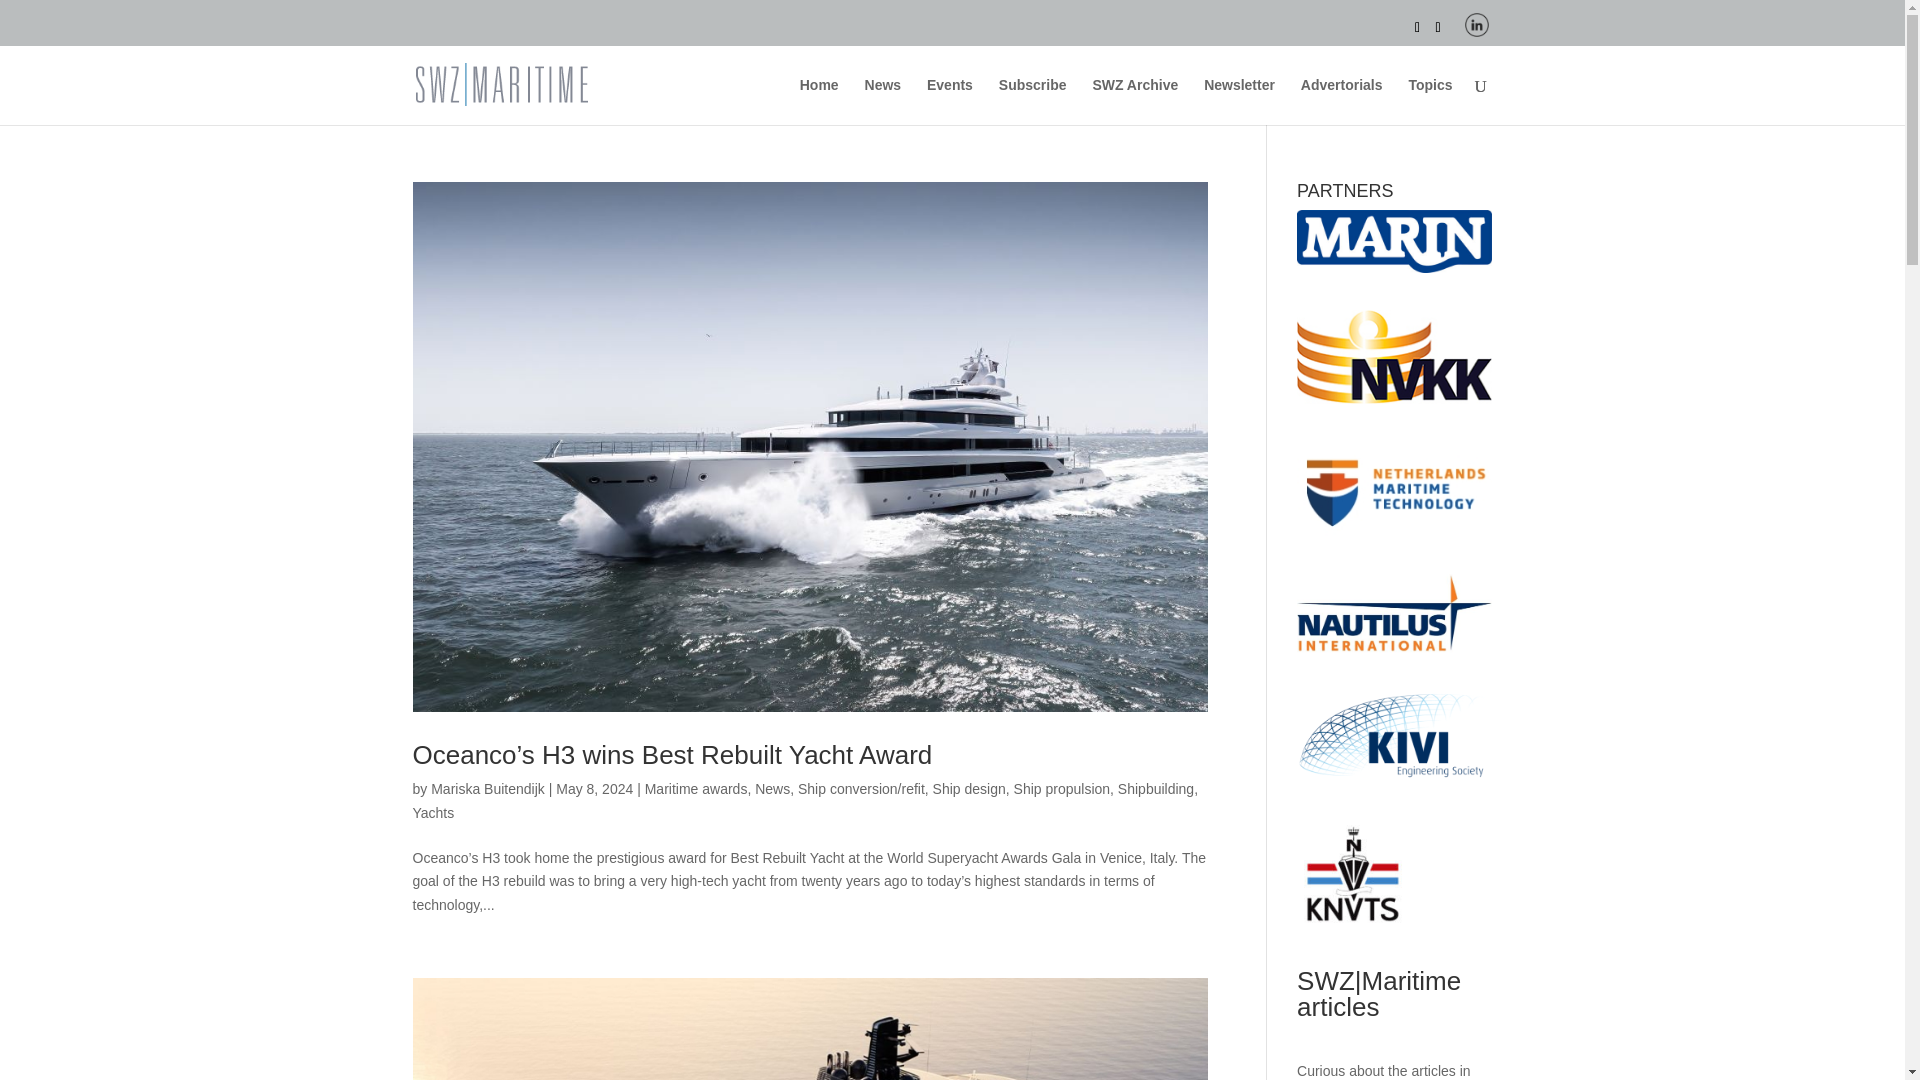 The height and width of the screenshot is (1080, 1920). What do you see at coordinates (1394, 241) in the screenshot?
I see `PARTNERS` at bounding box center [1394, 241].